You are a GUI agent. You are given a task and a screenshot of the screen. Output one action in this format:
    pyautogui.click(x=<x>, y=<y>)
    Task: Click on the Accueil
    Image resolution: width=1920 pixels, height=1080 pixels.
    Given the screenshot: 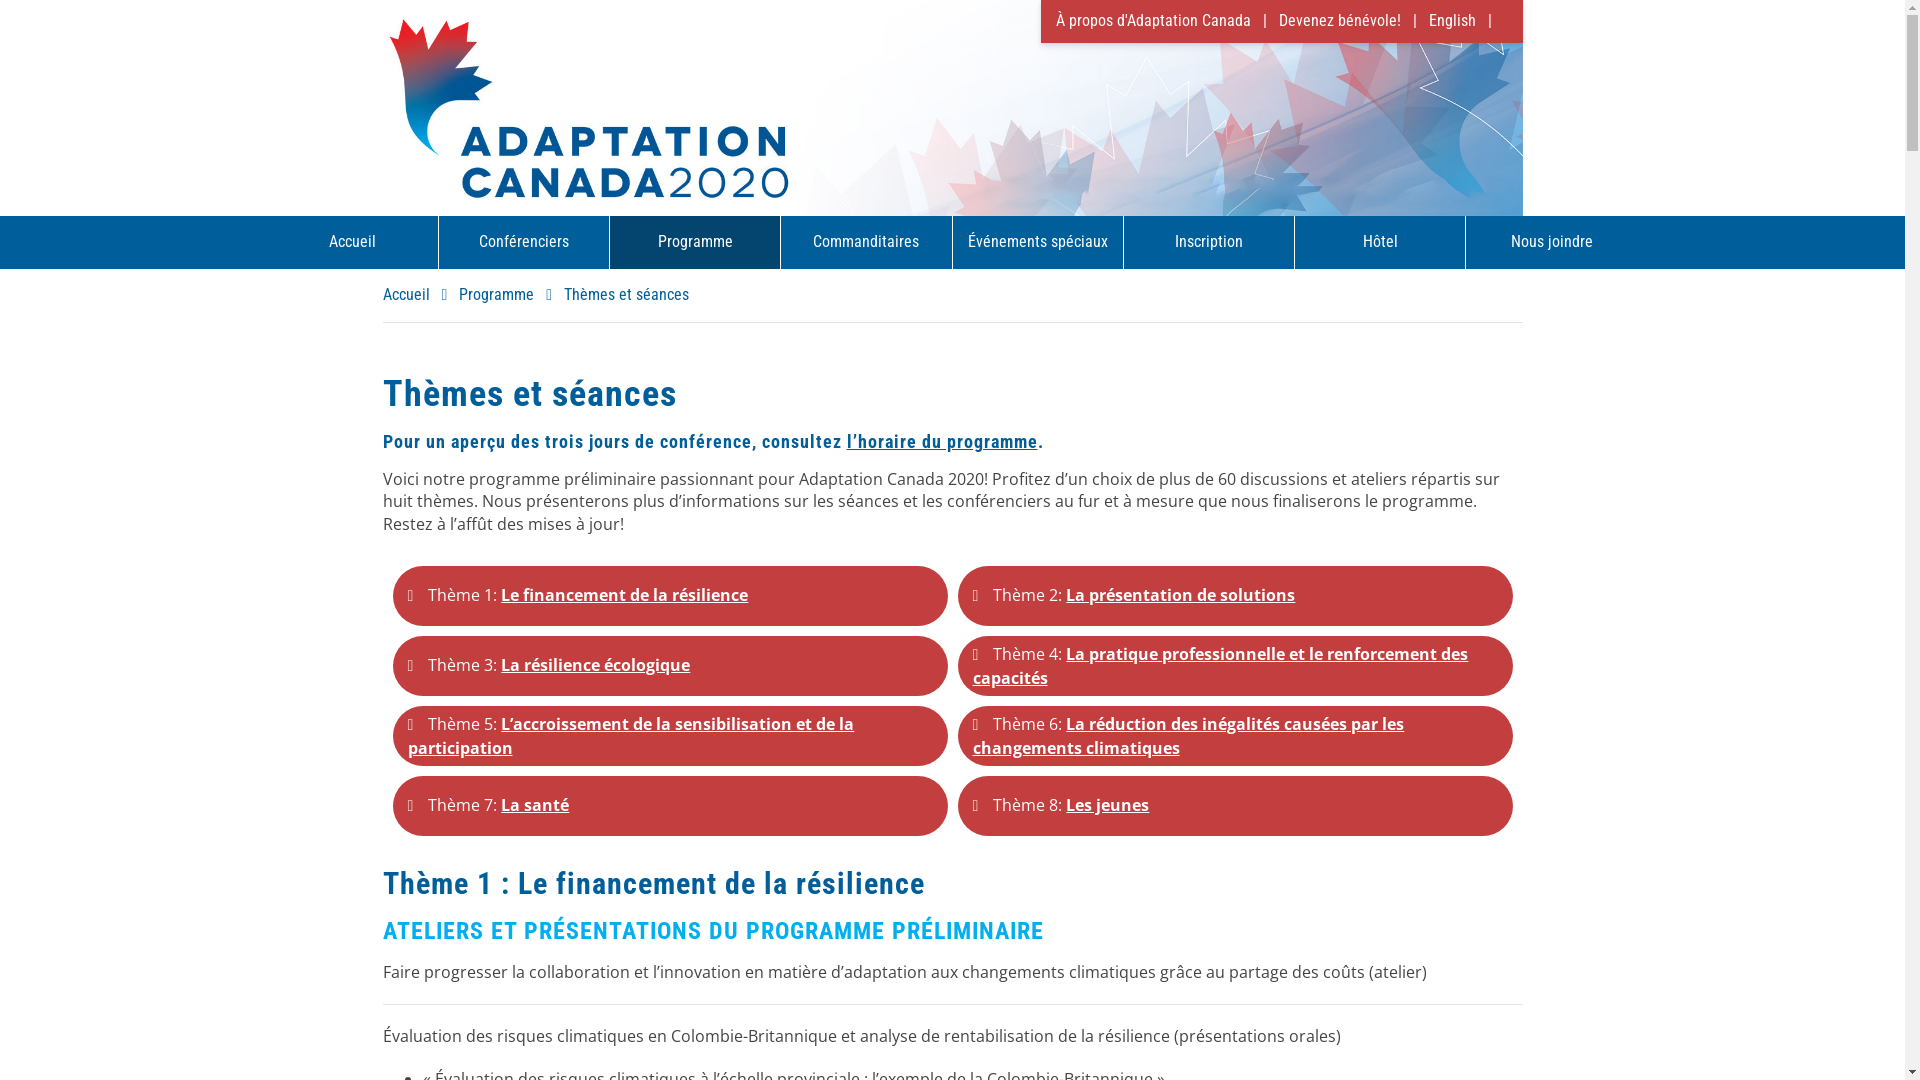 What is the action you would take?
    pyautogui.click(x=354, y=242)
    